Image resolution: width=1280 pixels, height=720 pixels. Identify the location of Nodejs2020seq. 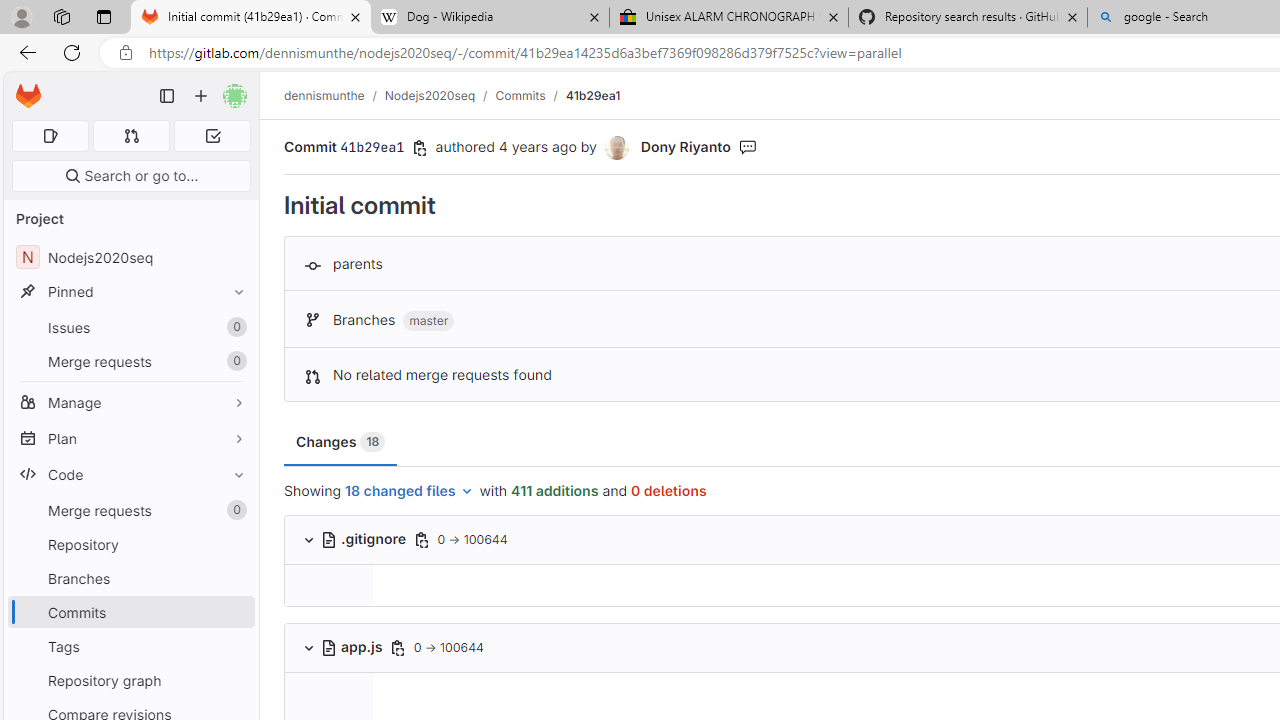
(430, 95).